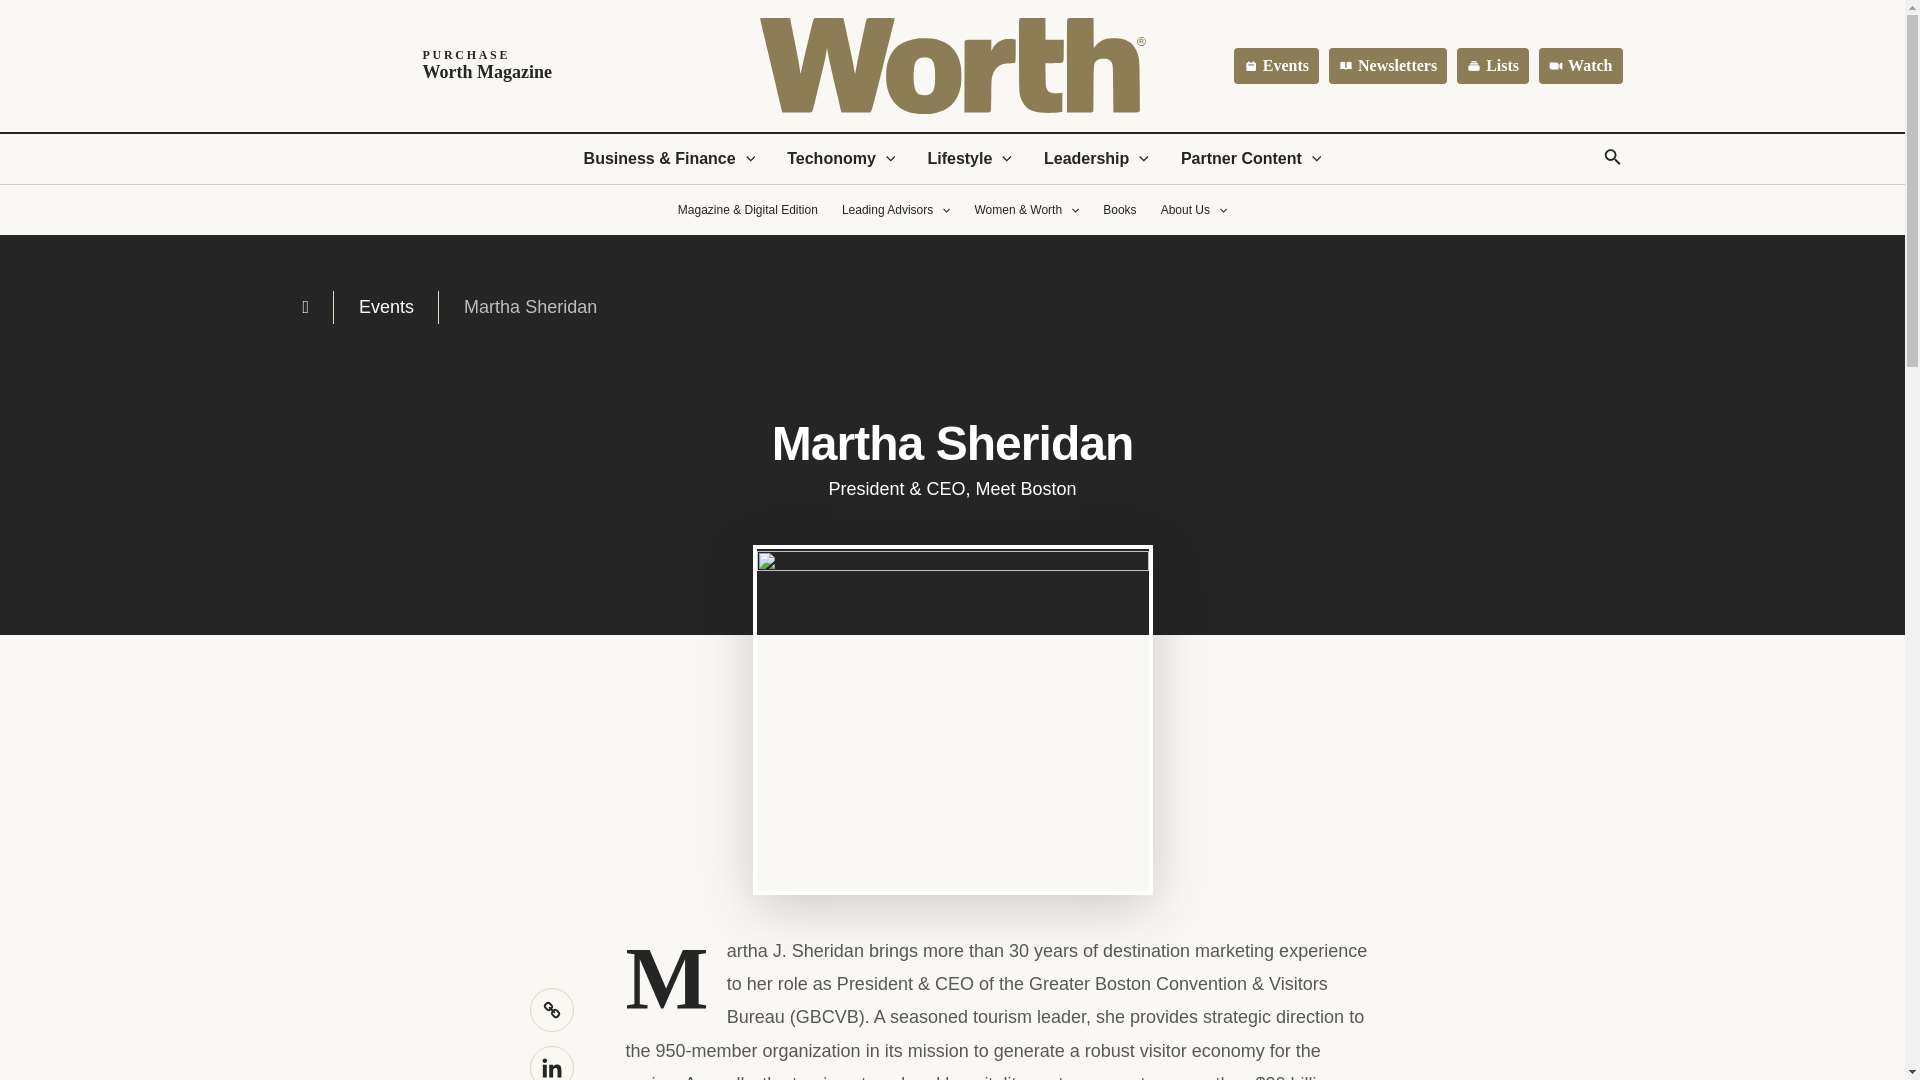 This screenshot has height=1080, width=1920. I want to click on Linkedin, so click(435, 66).